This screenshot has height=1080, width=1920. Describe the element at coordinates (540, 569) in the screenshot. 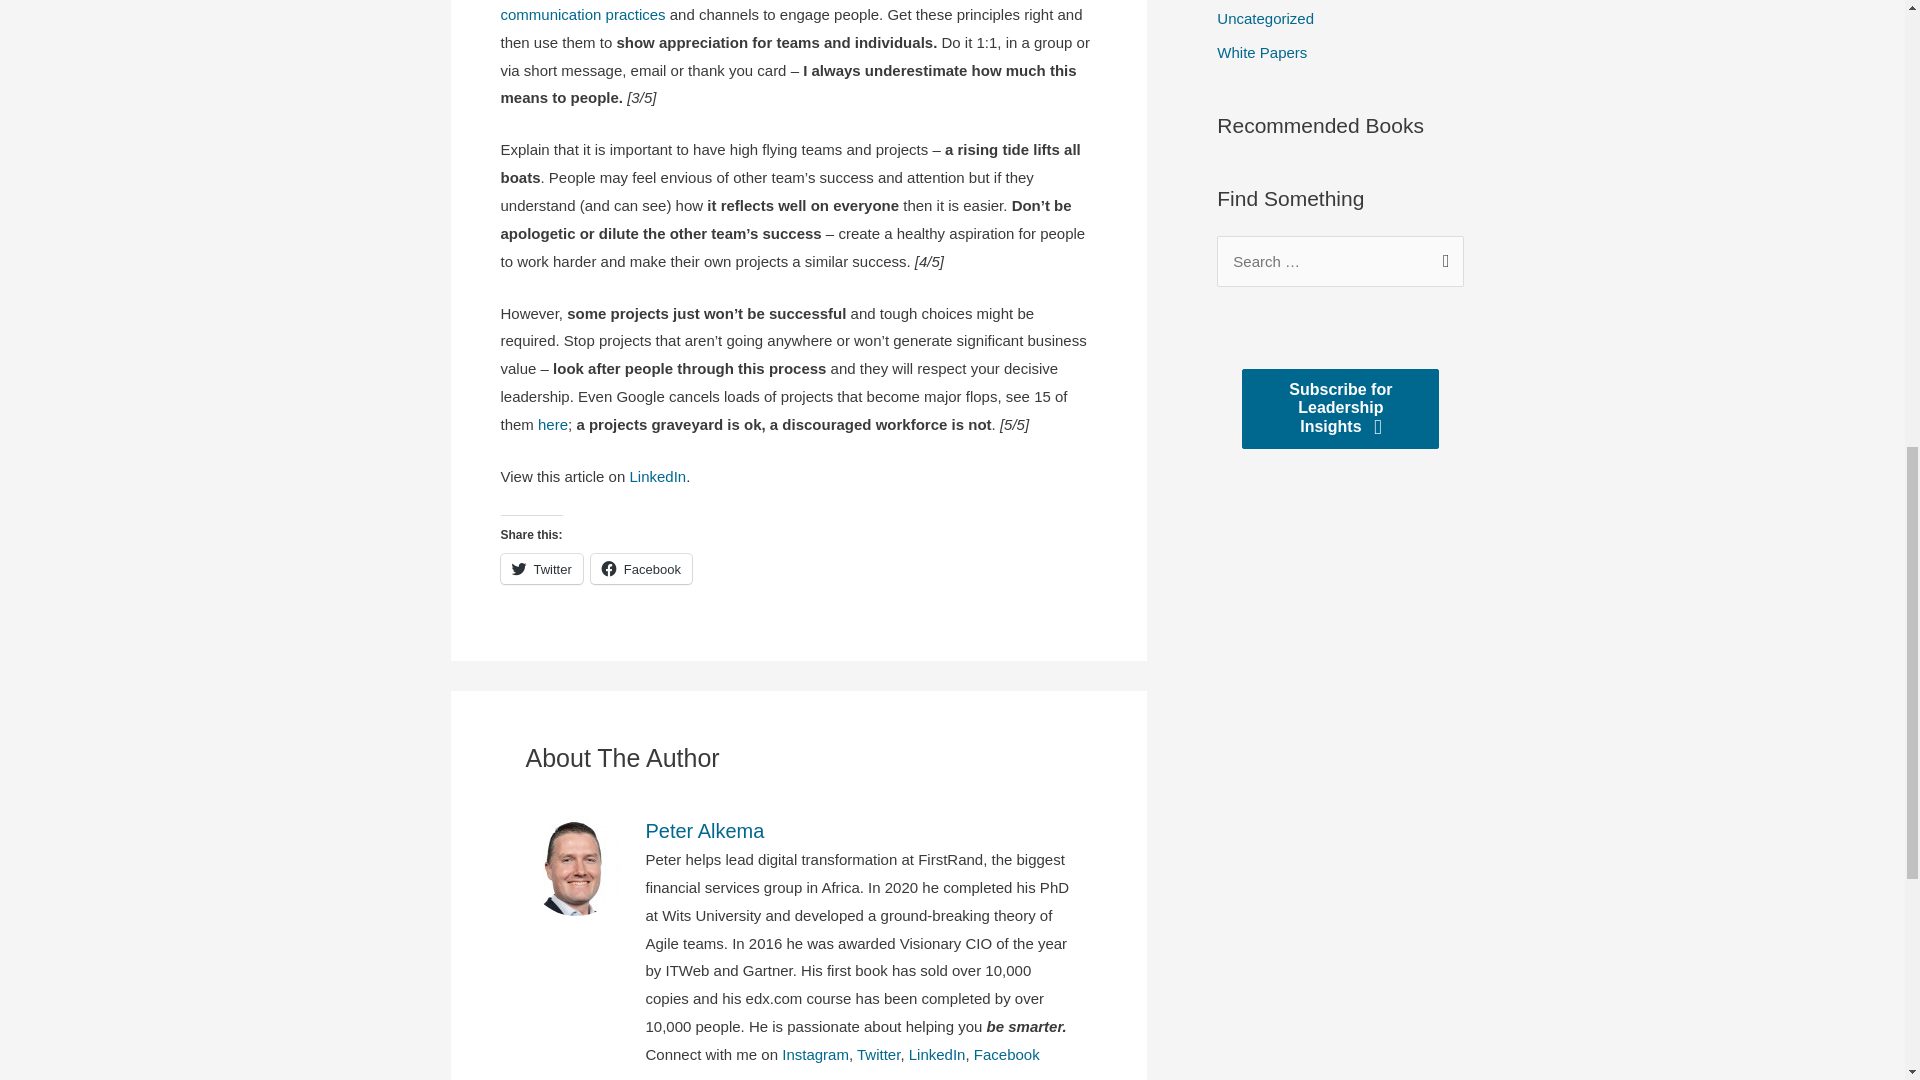

I see `Click to share on Twitter` at that location.